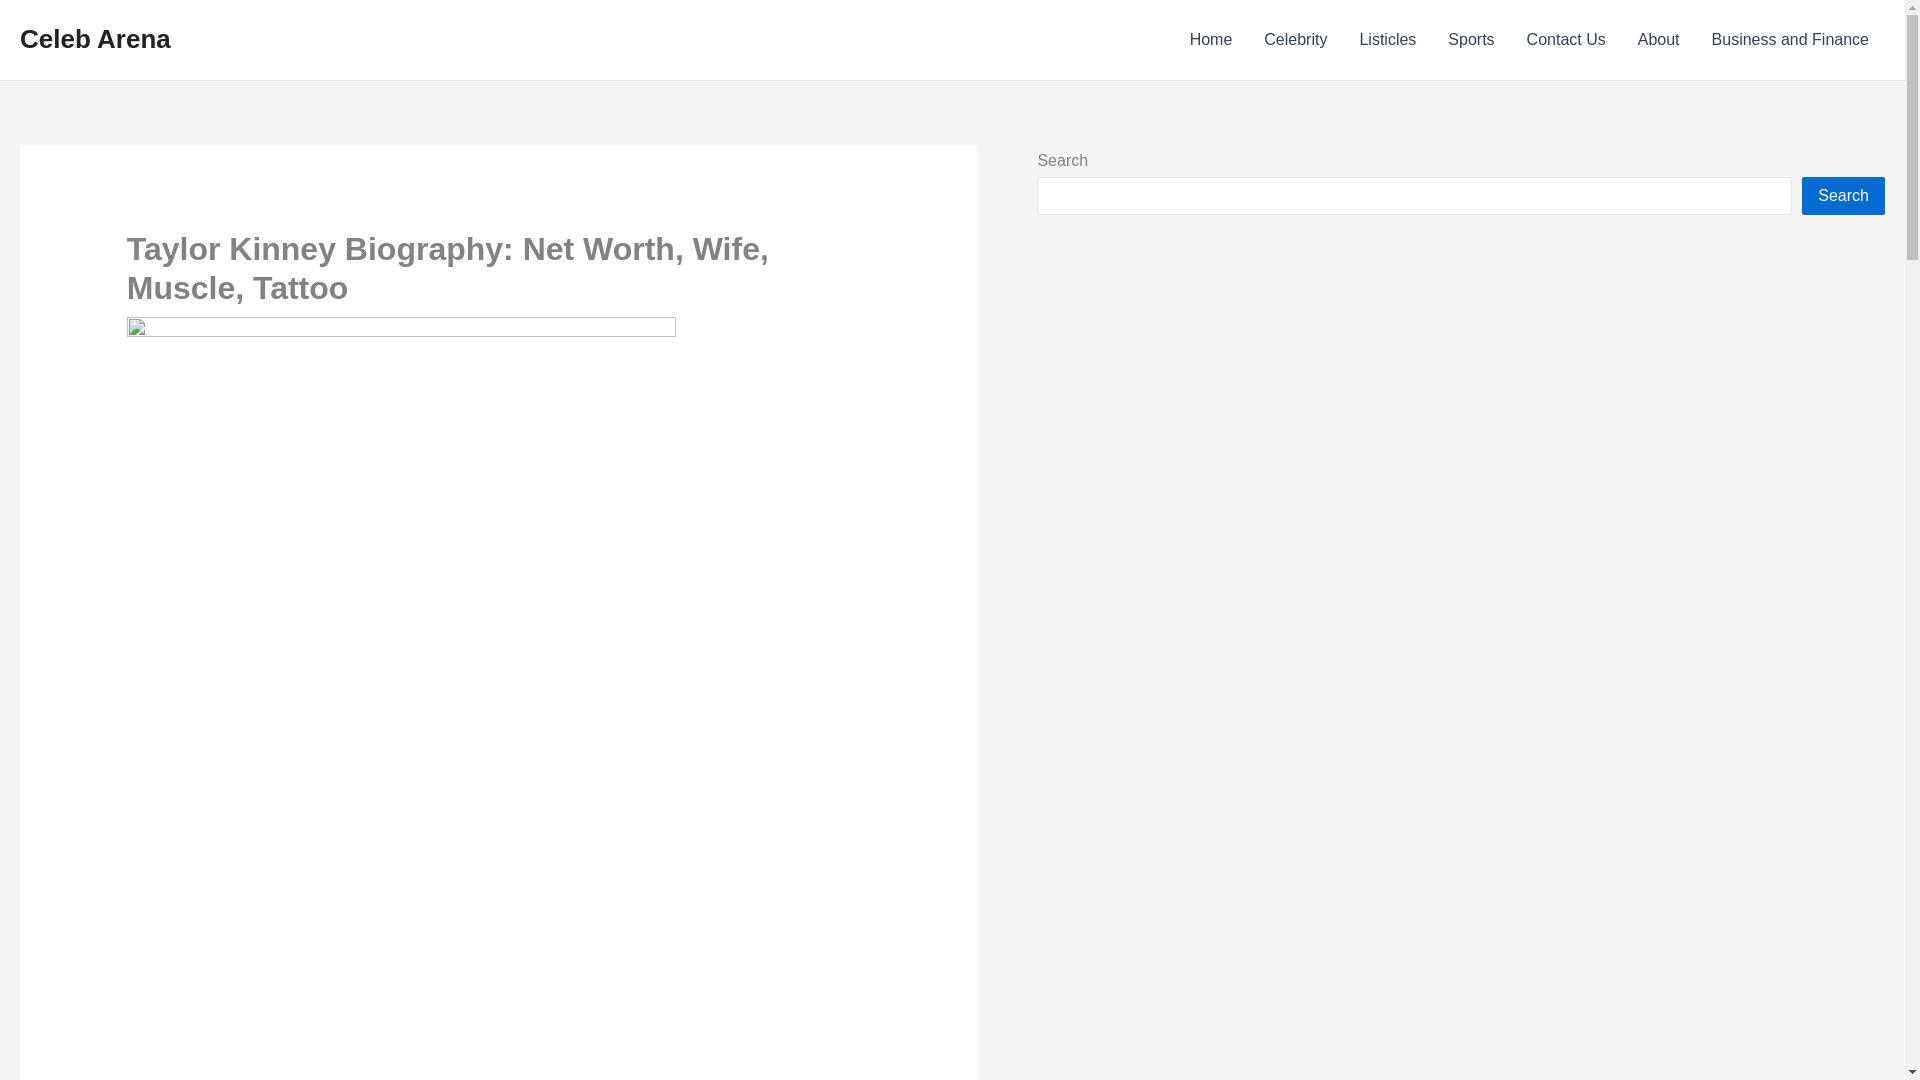  I want to click on About, so click(1658, 40).